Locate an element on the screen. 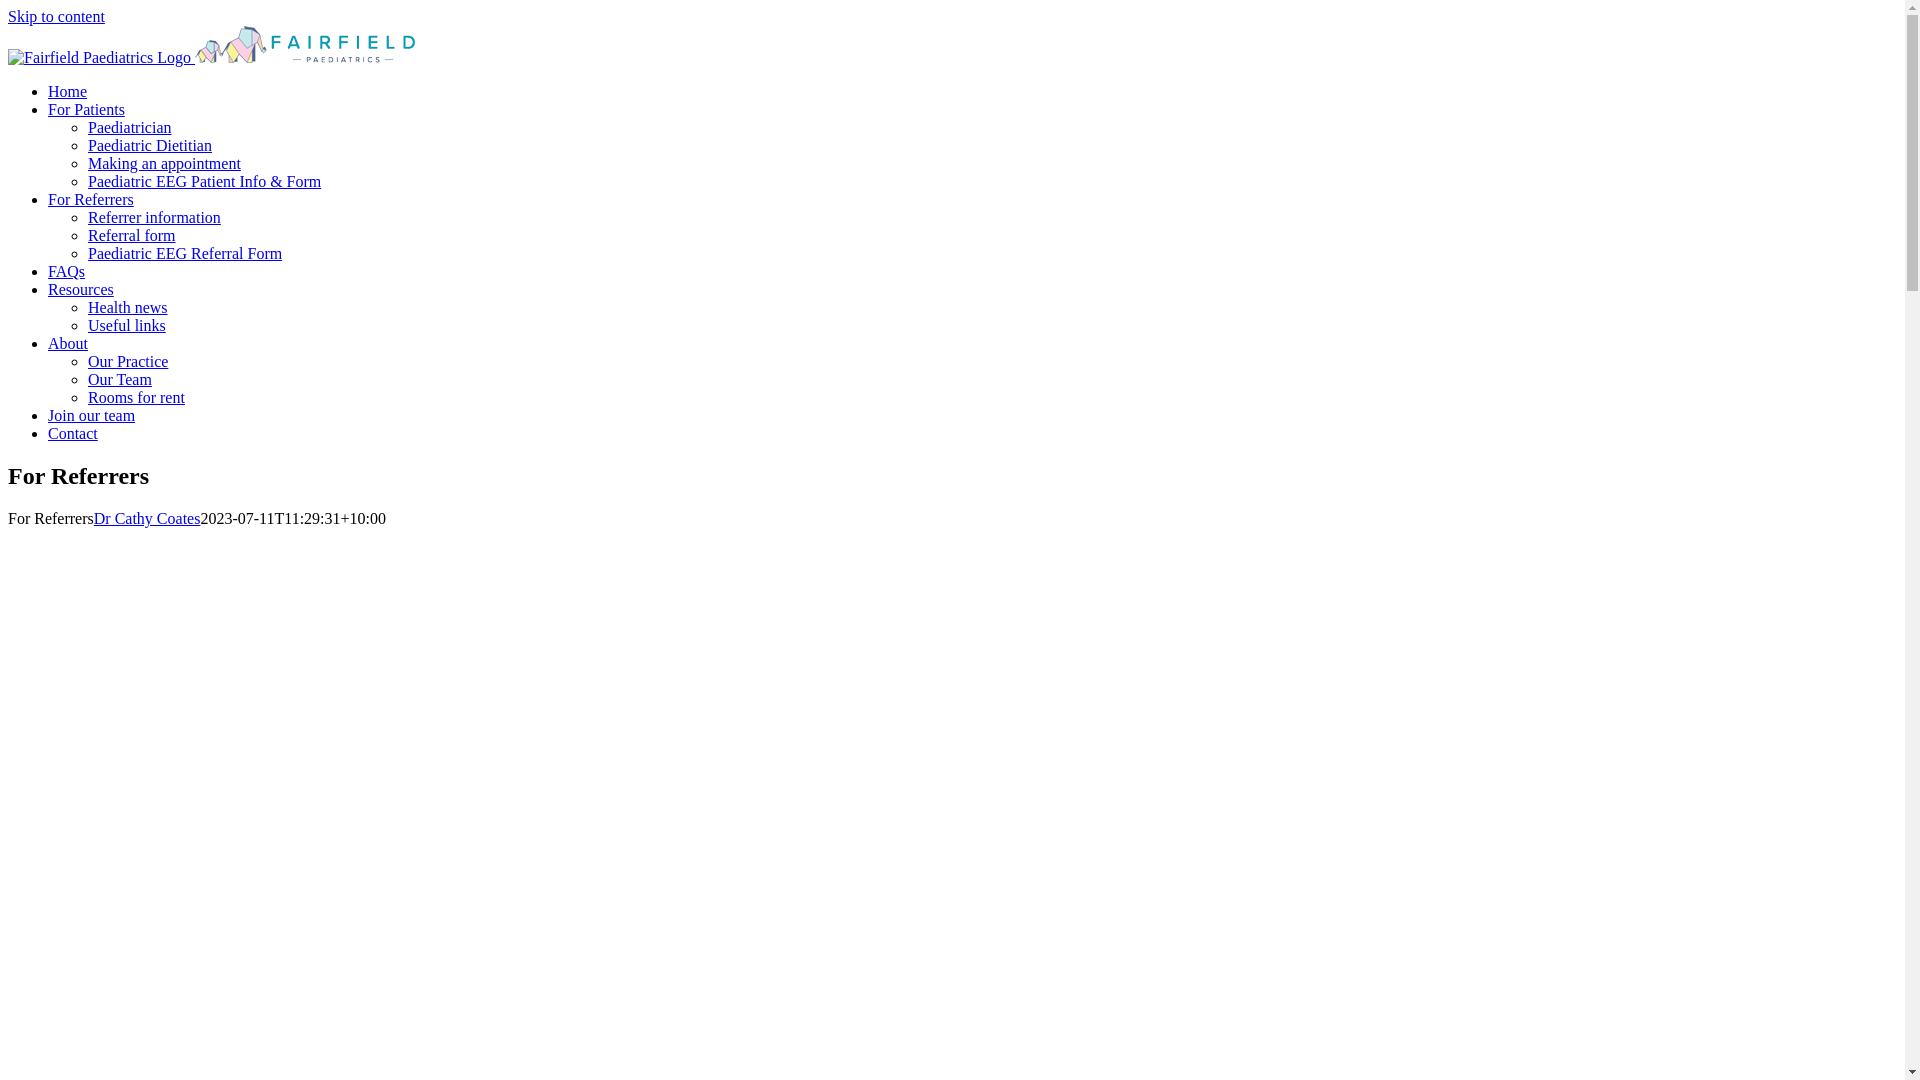 This screenshot has width=1920, height=1080. About is located at coordinates (68, 344).